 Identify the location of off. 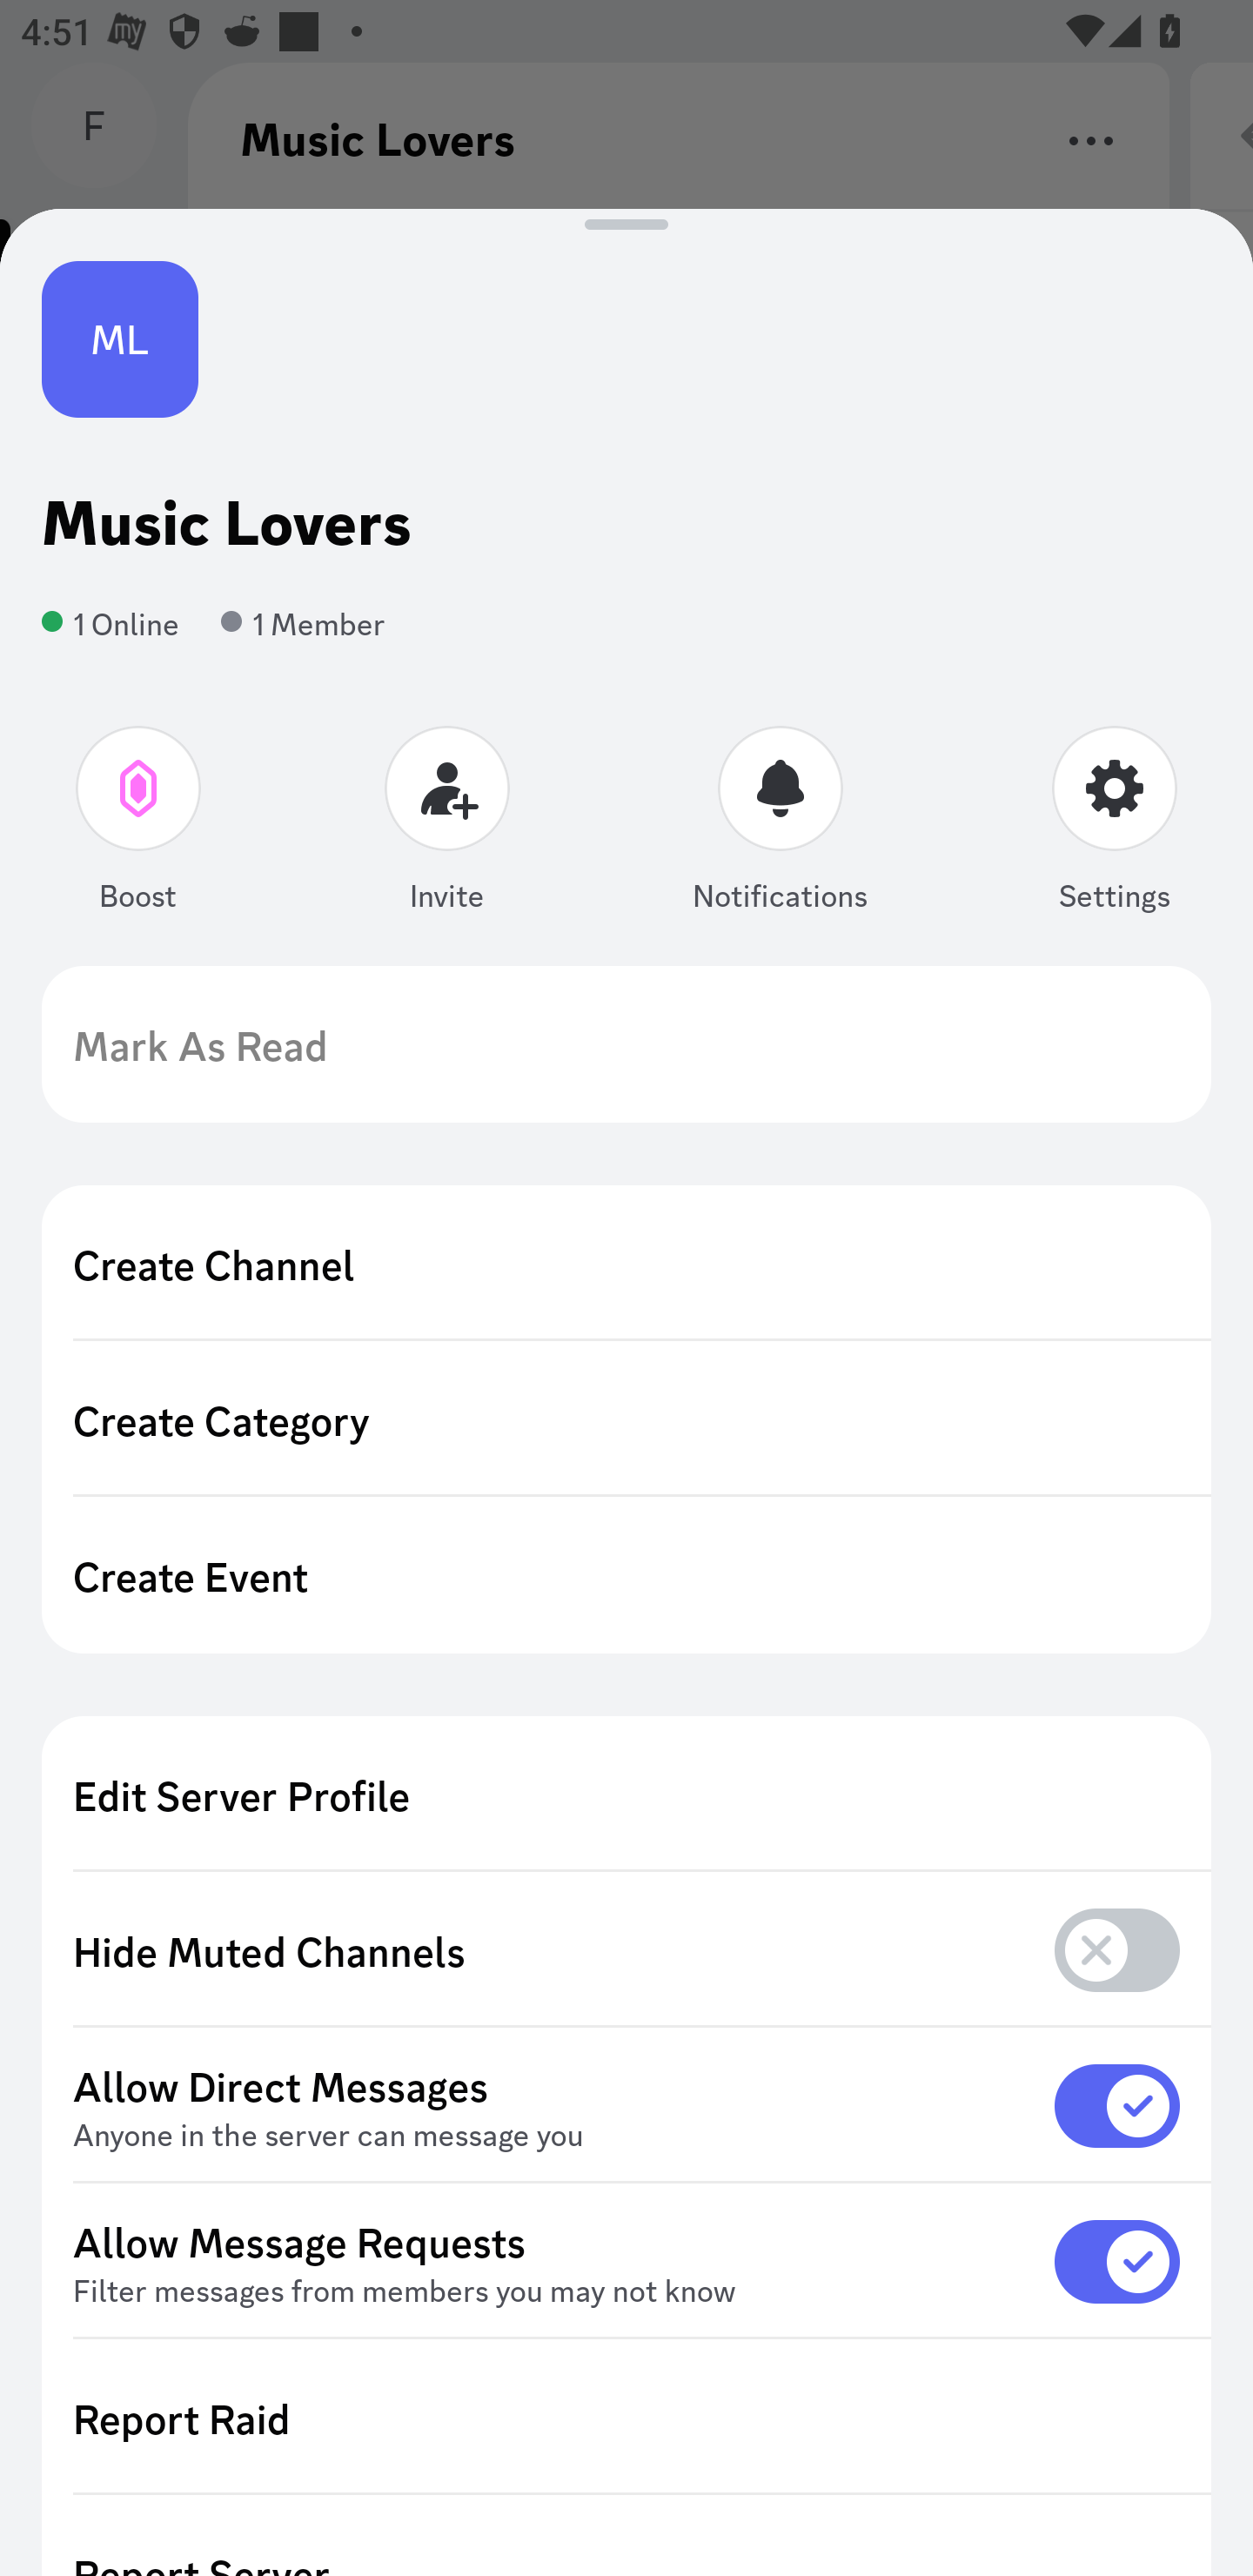
(1117, 1949).